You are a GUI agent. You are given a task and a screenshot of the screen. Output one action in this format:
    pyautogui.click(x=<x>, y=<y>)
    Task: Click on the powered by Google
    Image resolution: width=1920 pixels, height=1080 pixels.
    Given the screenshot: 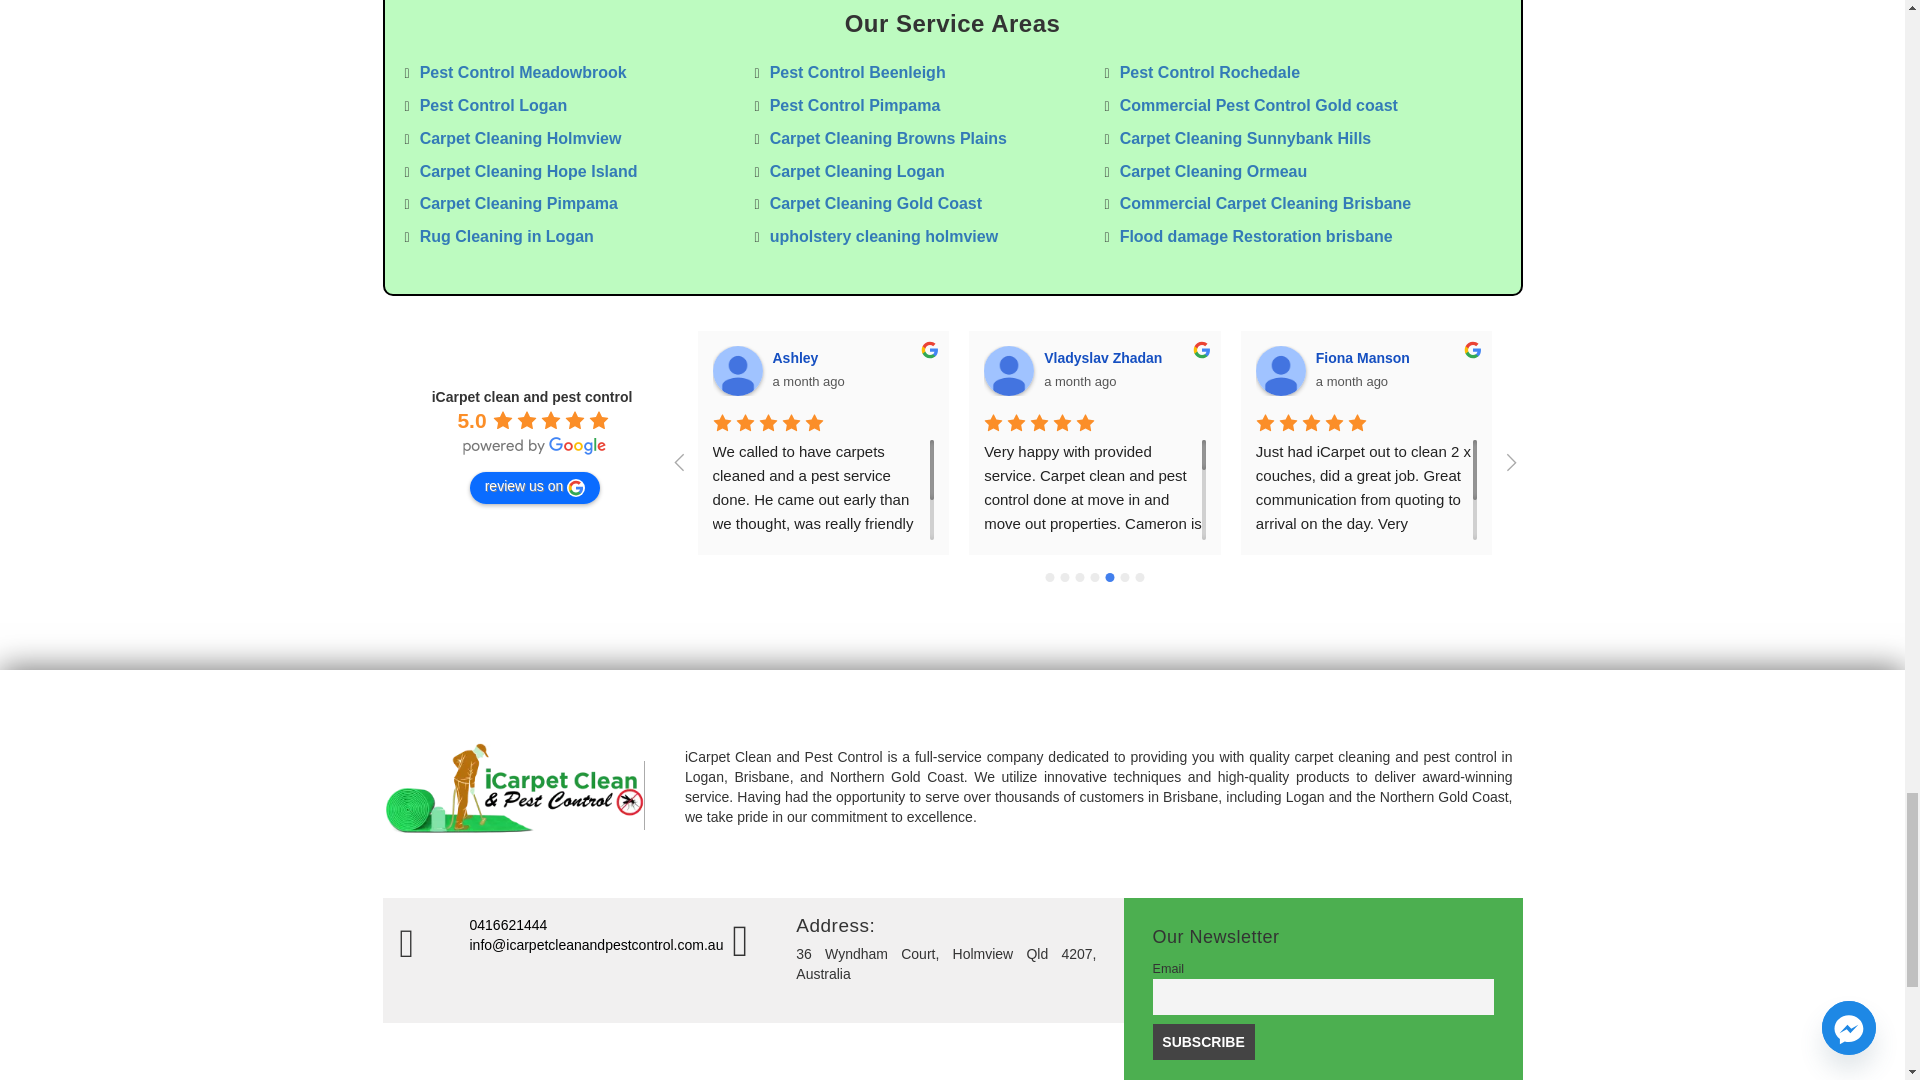 What is the action you would take?
    pyautogui.click(x=534, y=446)
    